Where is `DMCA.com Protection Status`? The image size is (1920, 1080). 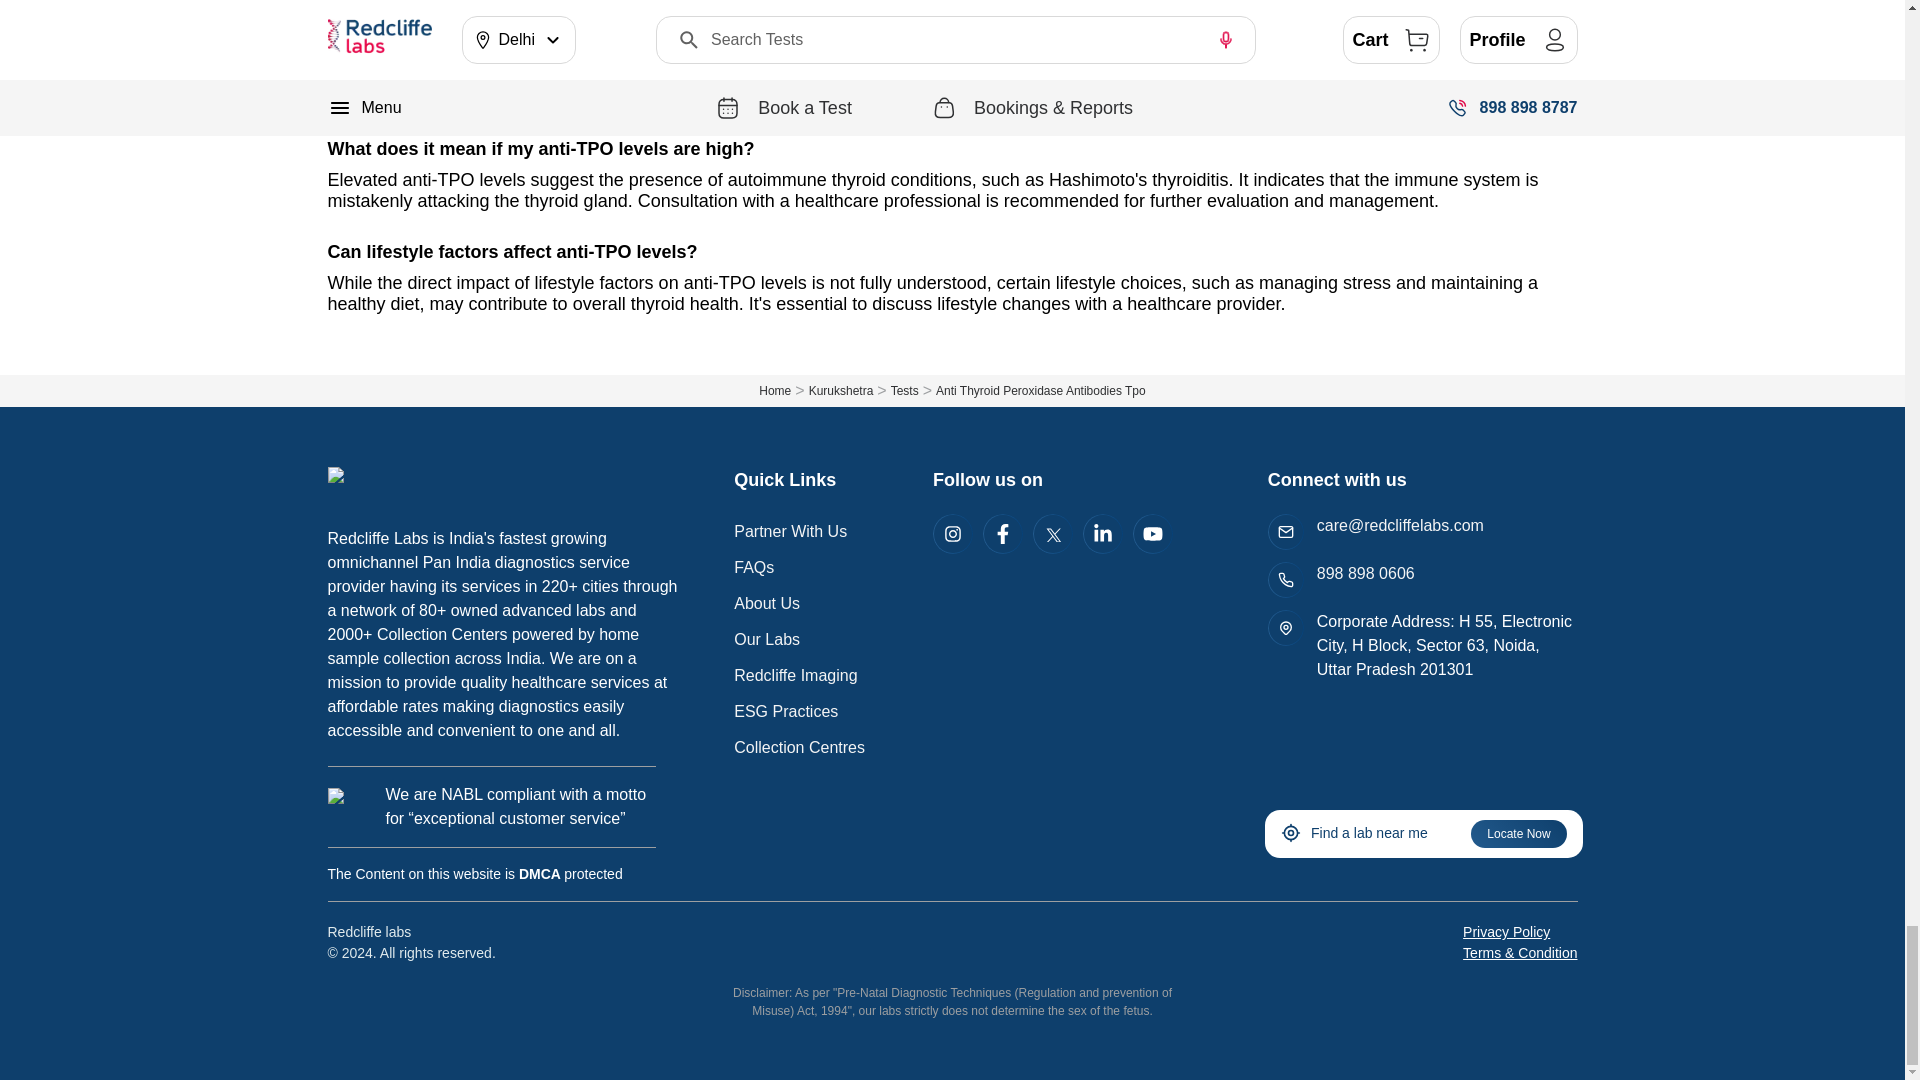
DMCA.com Protection Status is located at coordinates (541, 874).